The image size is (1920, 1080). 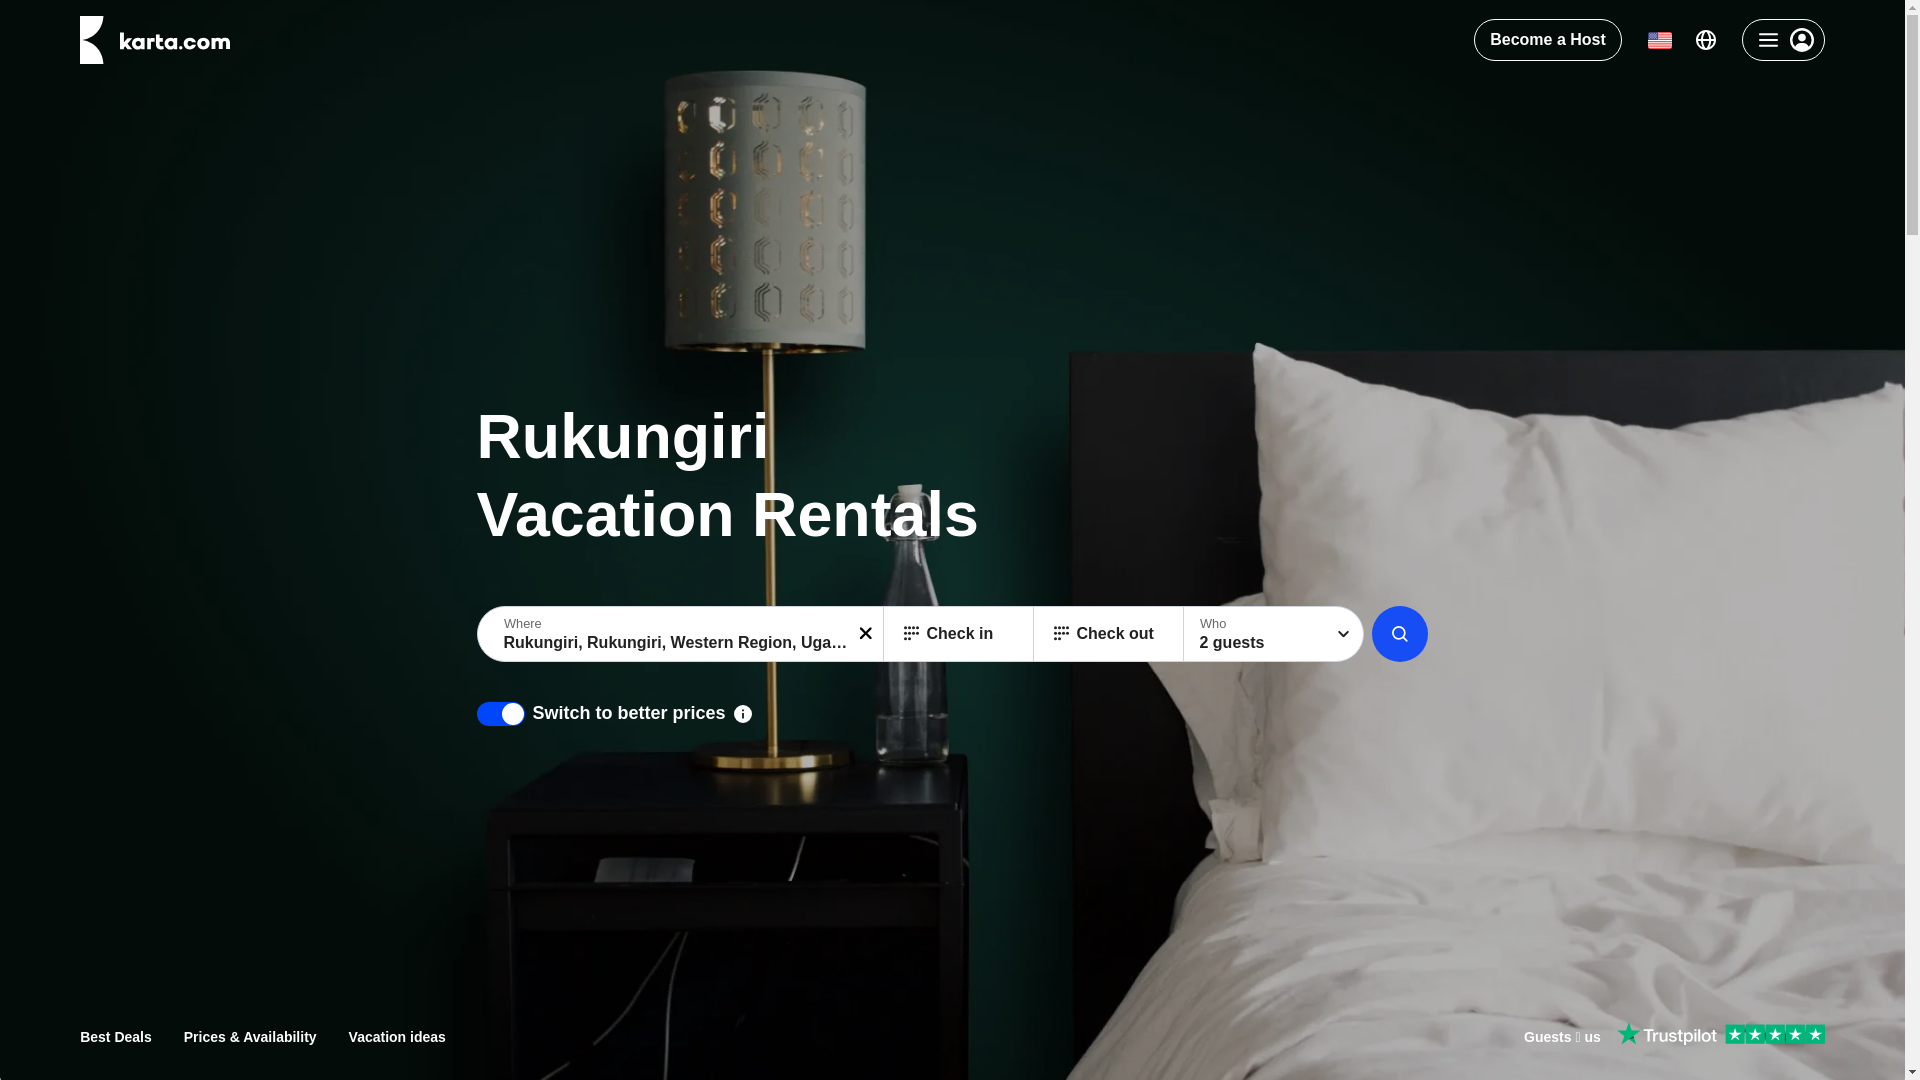 I want to click on Rukungiri, Rukungiri, Western Region, Uganda, so click(x=682, y=633).